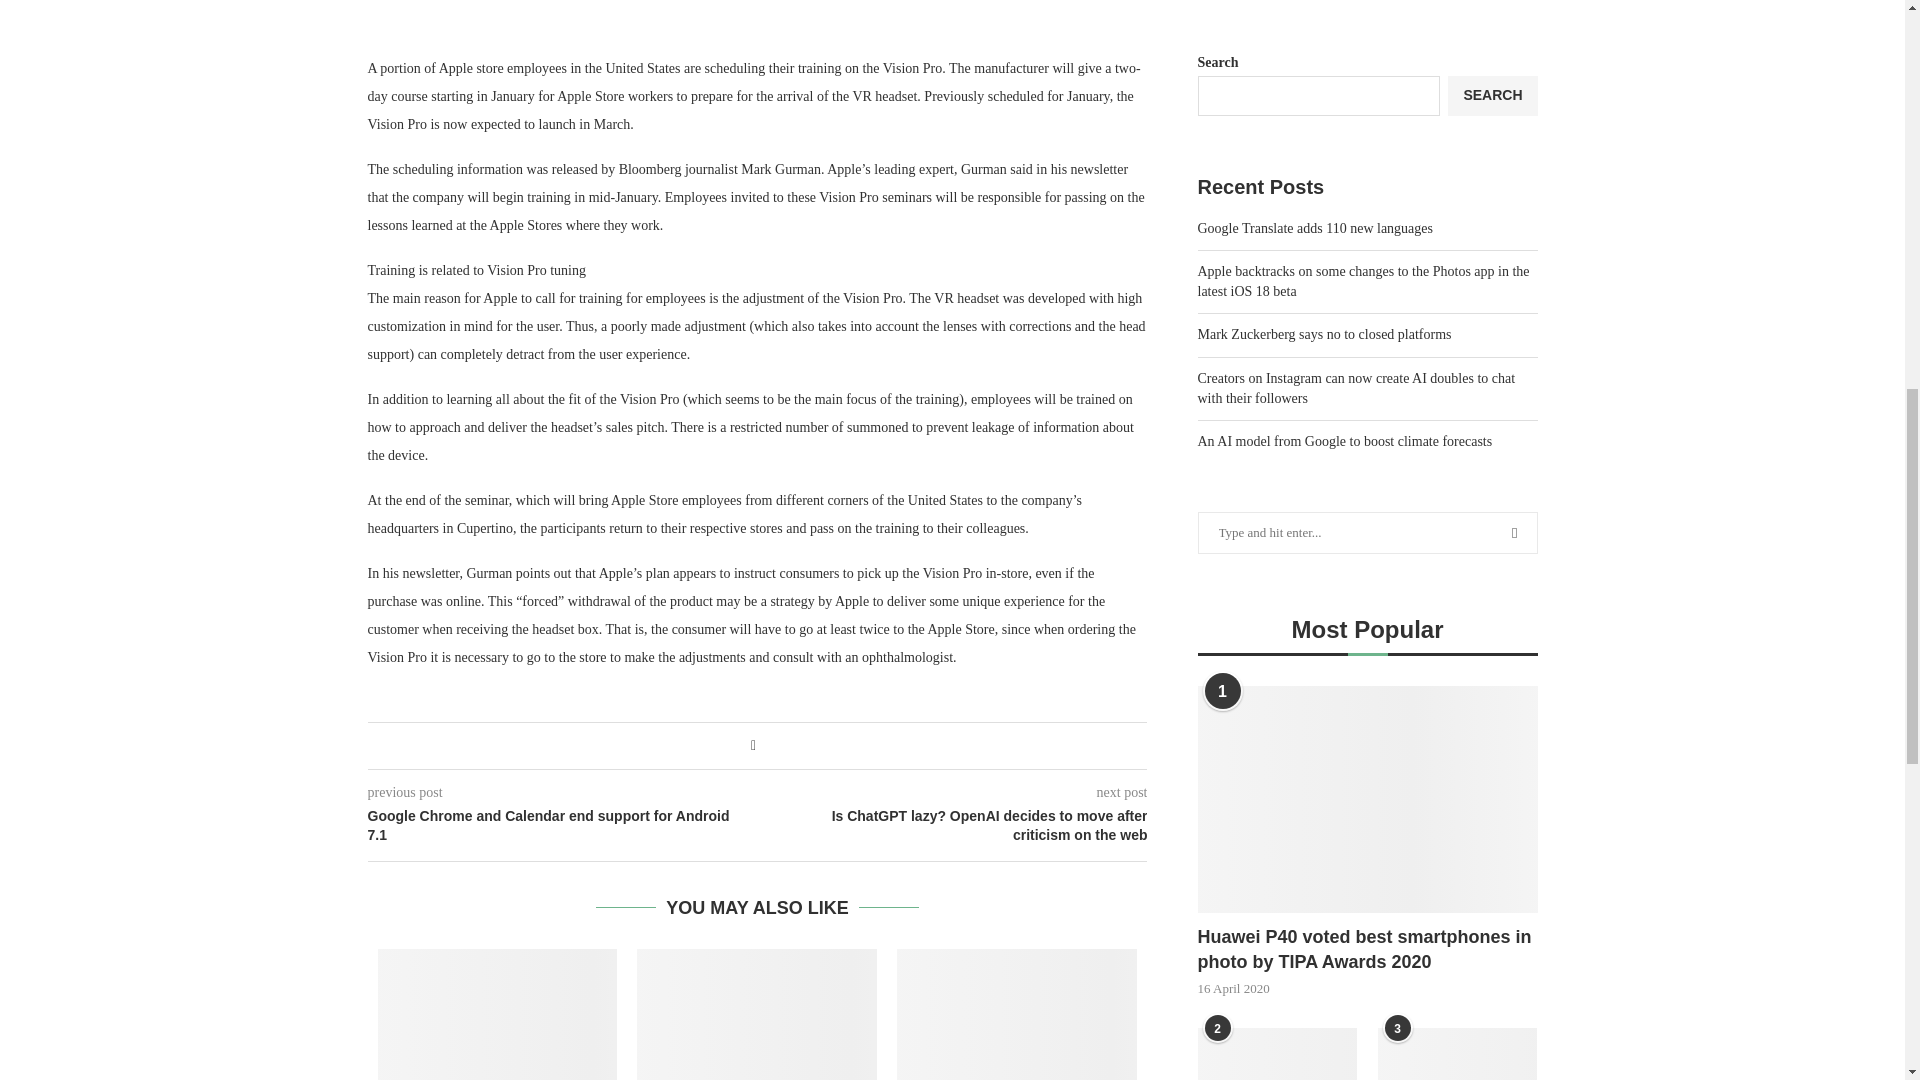 The image size is (1920, 1080). Describe the element at coordinates (563, 826) in the screenshot. I see `Google Chrome and Calendar end support for Android 7.1` at that location.